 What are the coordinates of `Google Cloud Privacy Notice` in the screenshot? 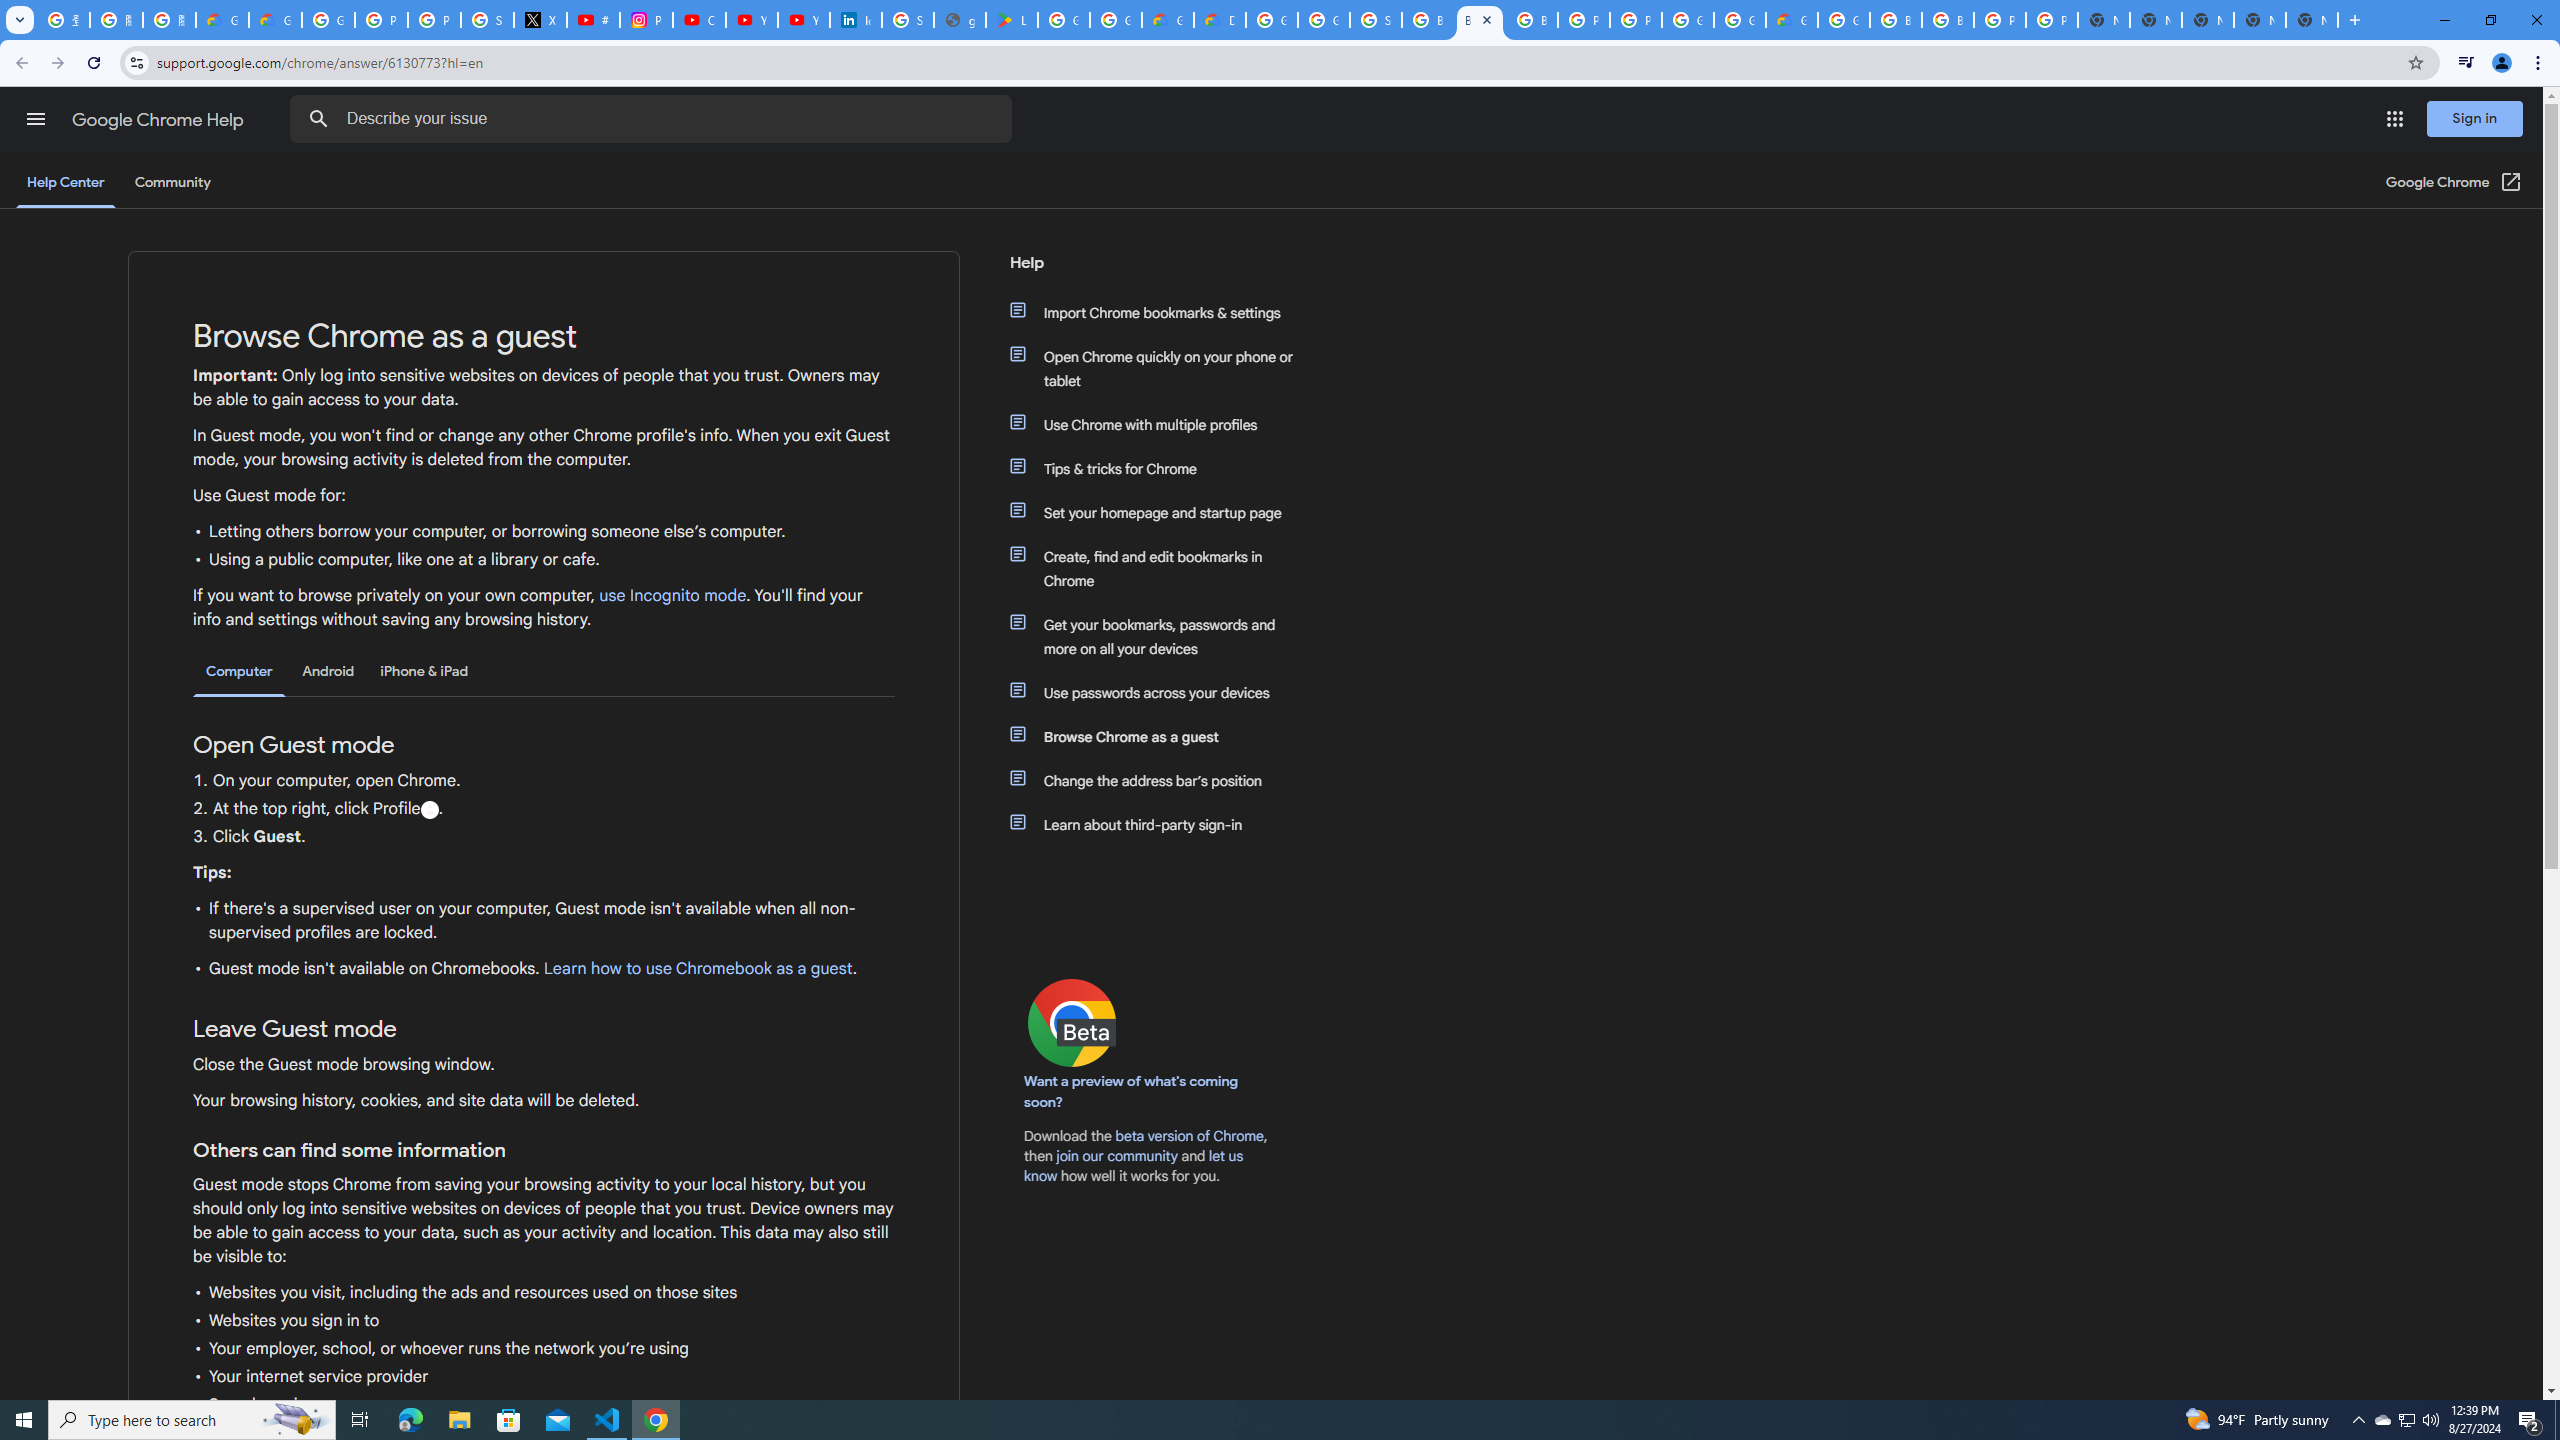 It's located at (222, 20).